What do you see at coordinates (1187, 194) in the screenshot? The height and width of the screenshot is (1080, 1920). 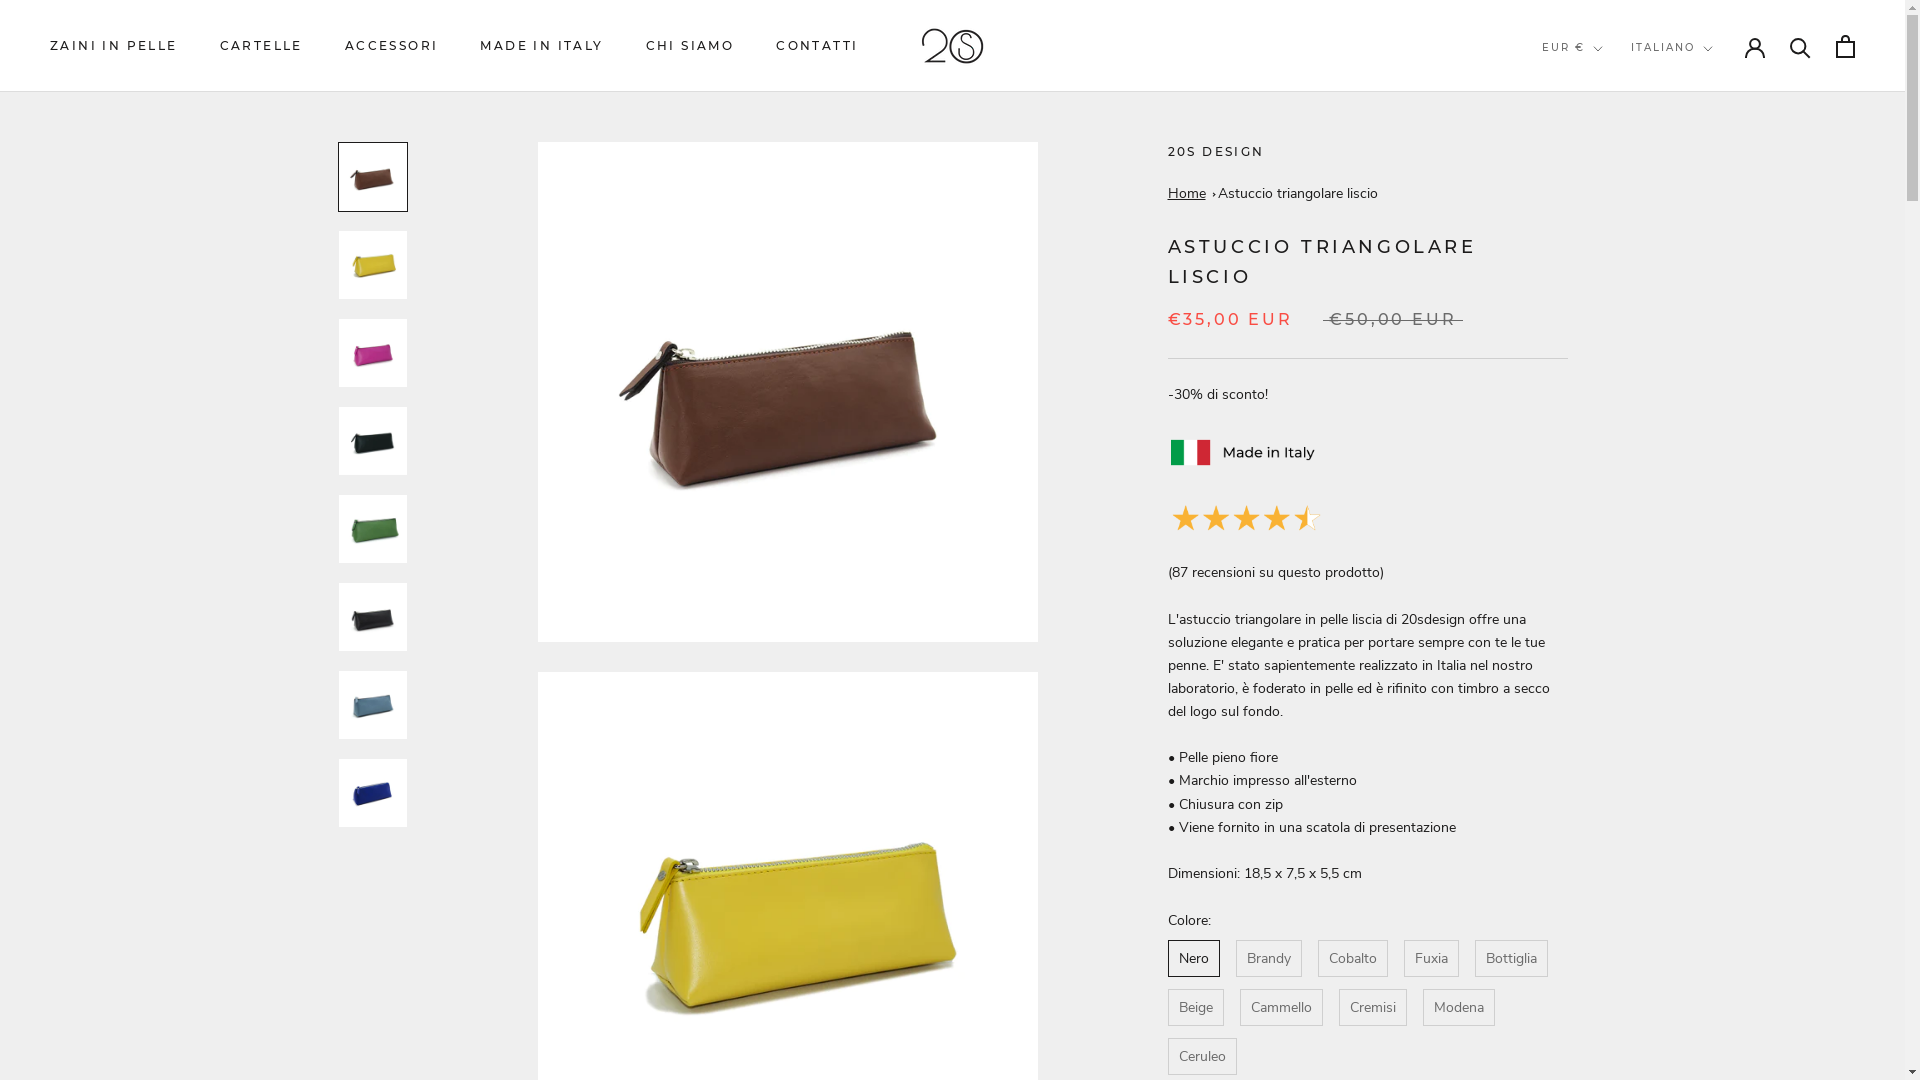 I see `Home` at bounding box center [1187, 194].